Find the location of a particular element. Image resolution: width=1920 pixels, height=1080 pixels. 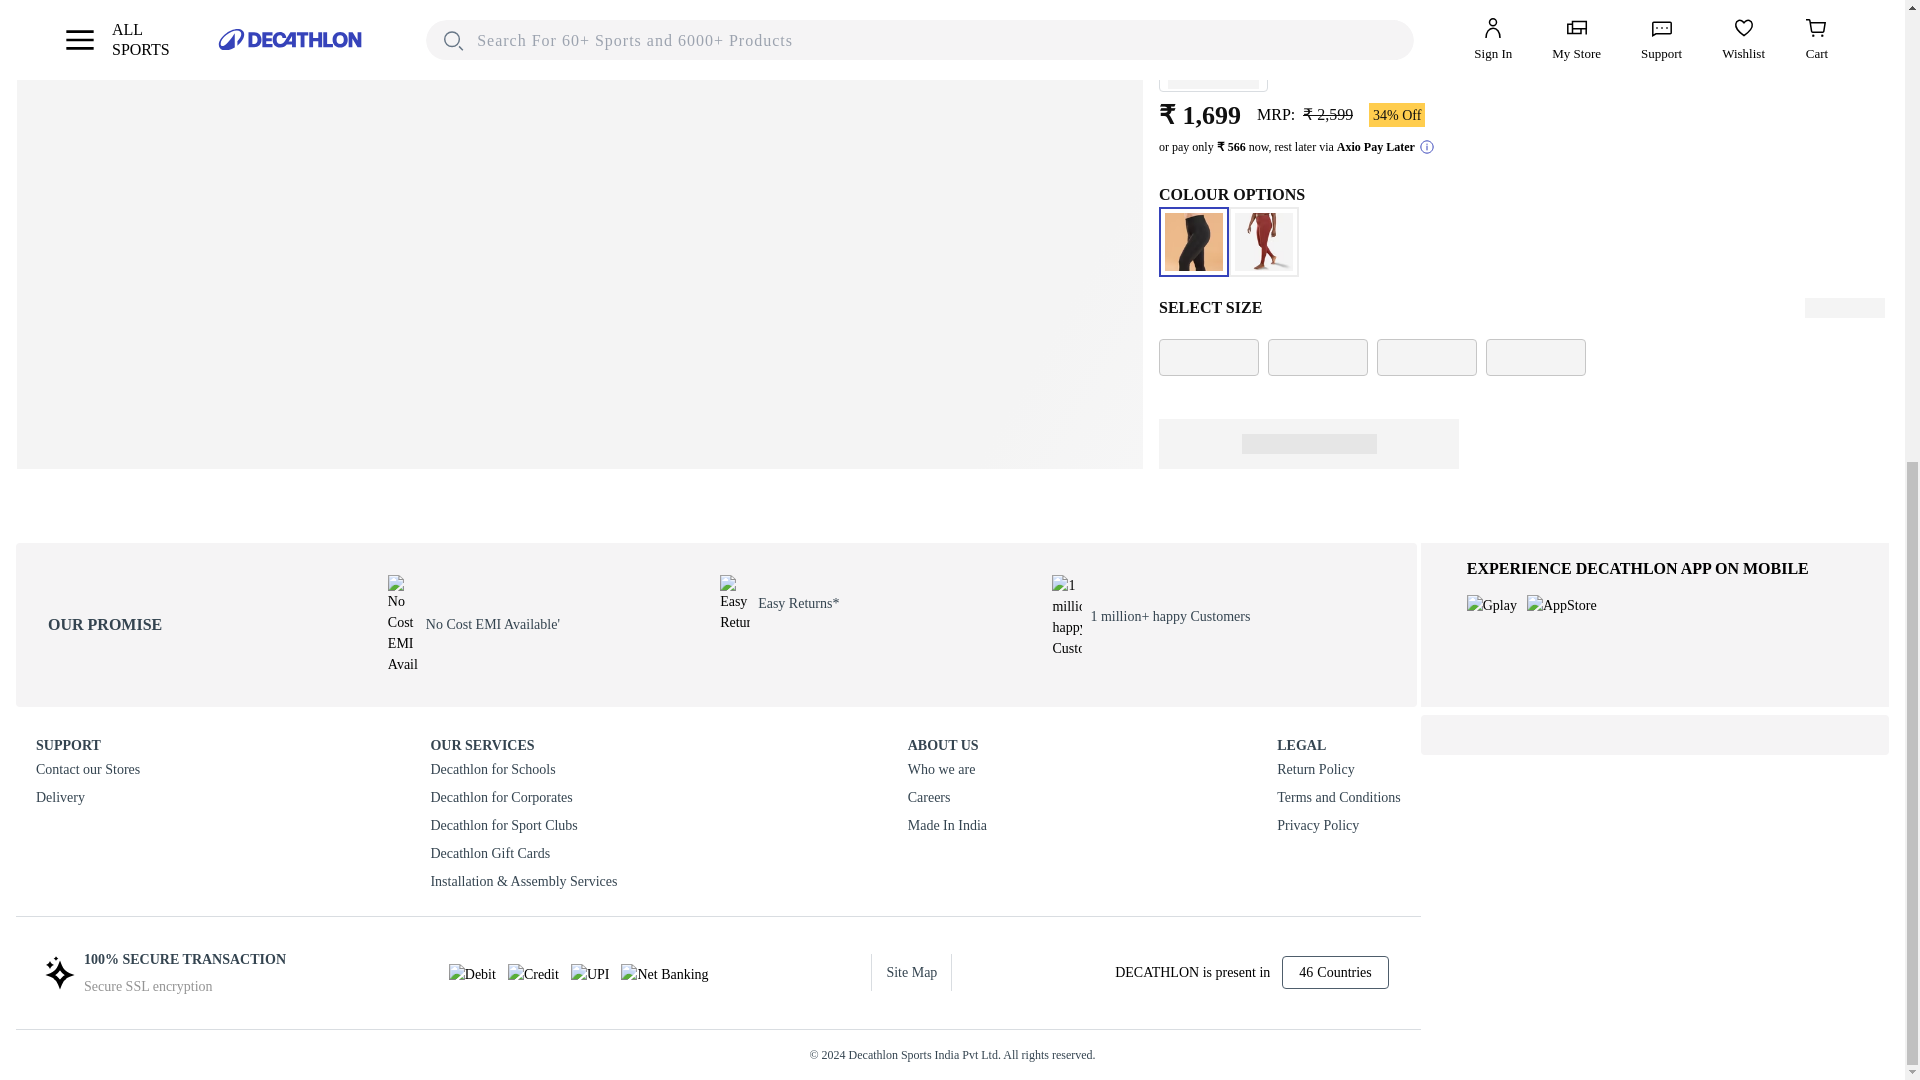

Delivery is located at coordinates (88, 798).